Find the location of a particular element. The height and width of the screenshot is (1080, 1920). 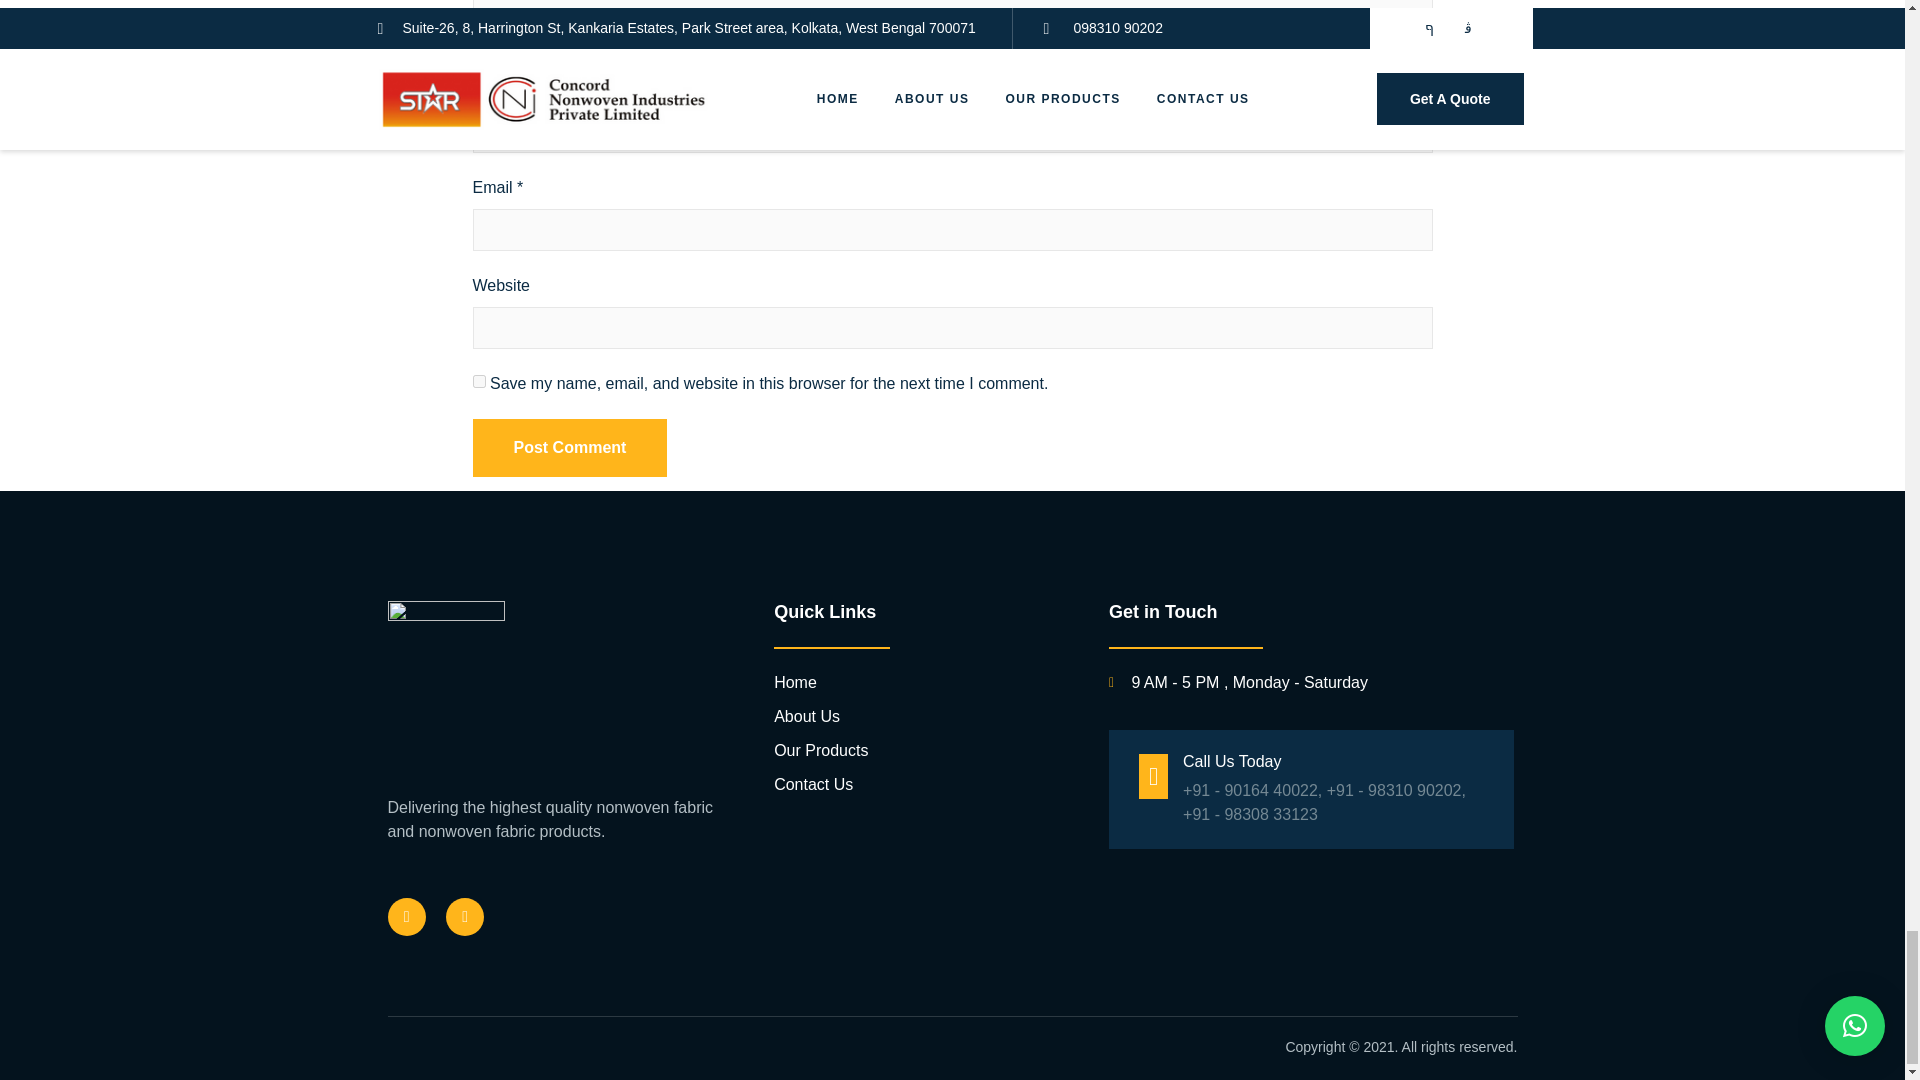

Contact Us is located at coordinates (926, 785).